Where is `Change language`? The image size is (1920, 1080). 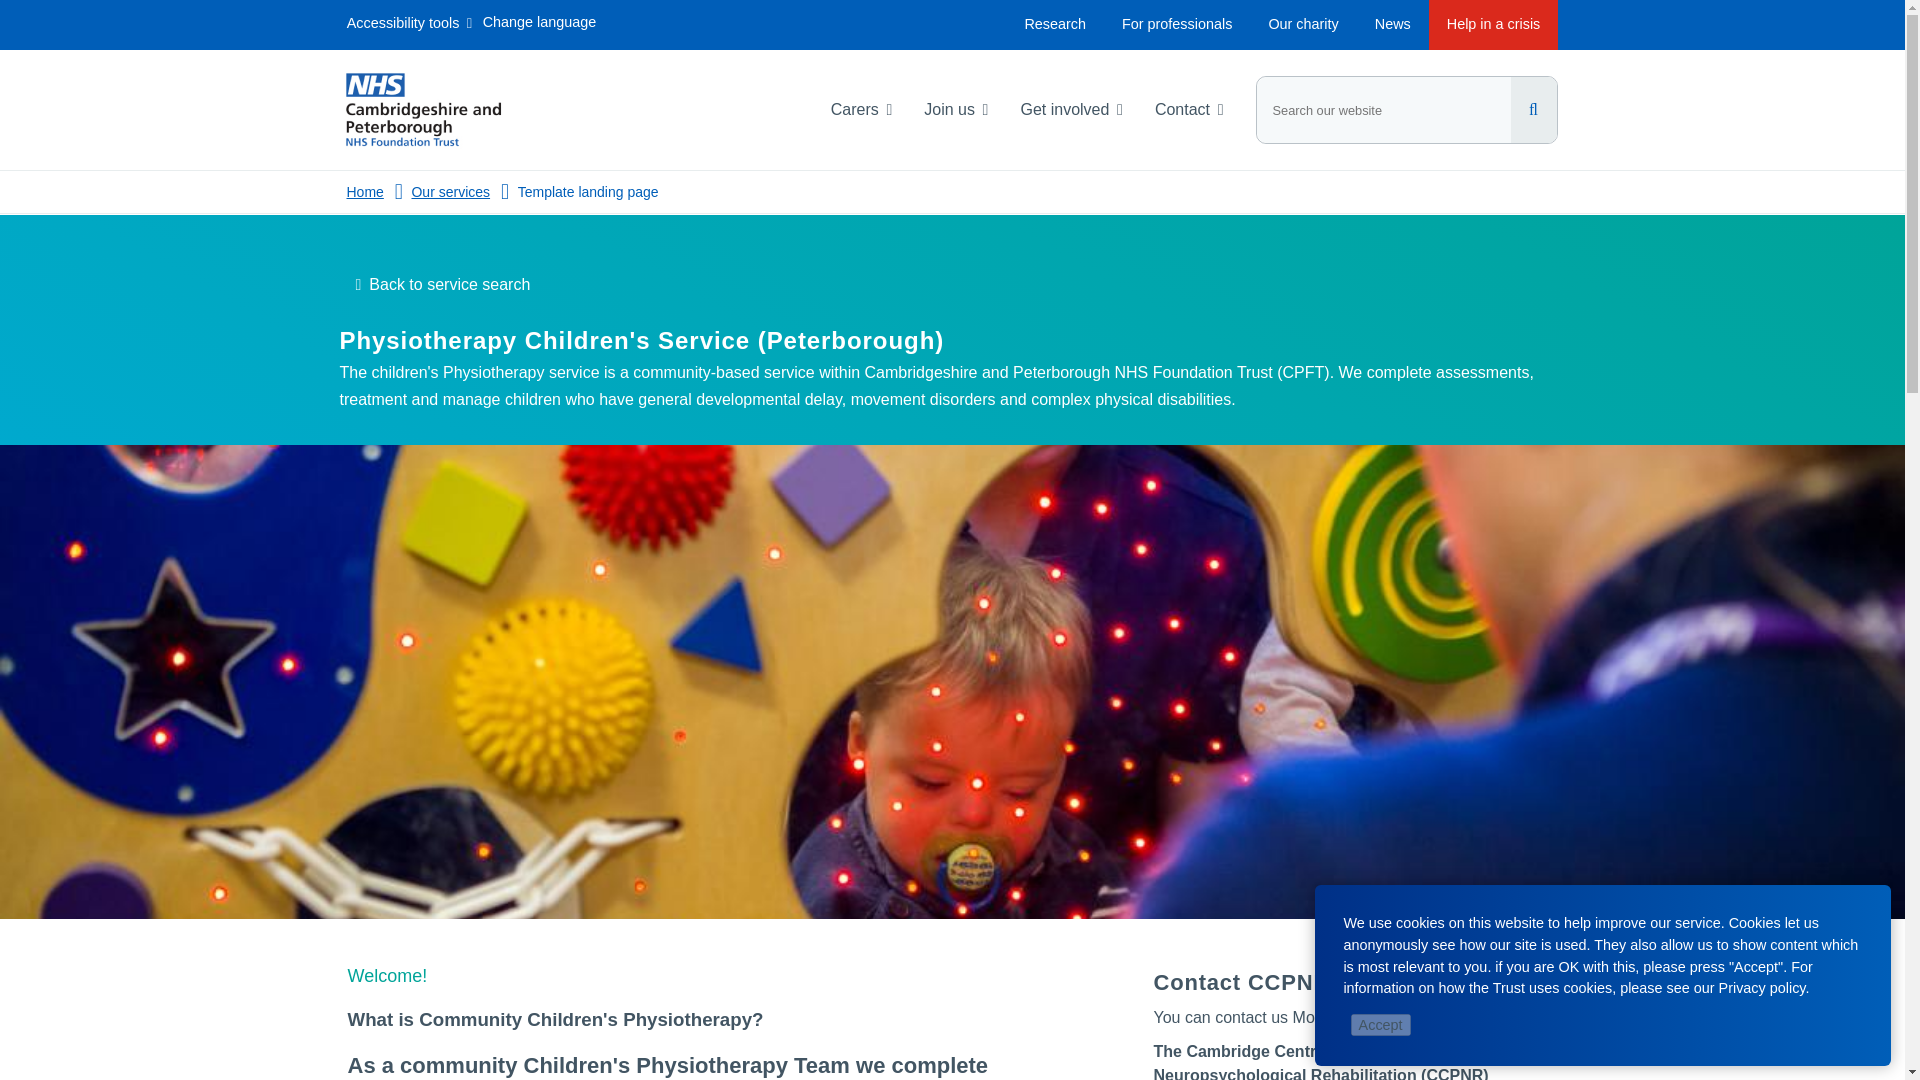 Change language is located at coordinates (539, 26).